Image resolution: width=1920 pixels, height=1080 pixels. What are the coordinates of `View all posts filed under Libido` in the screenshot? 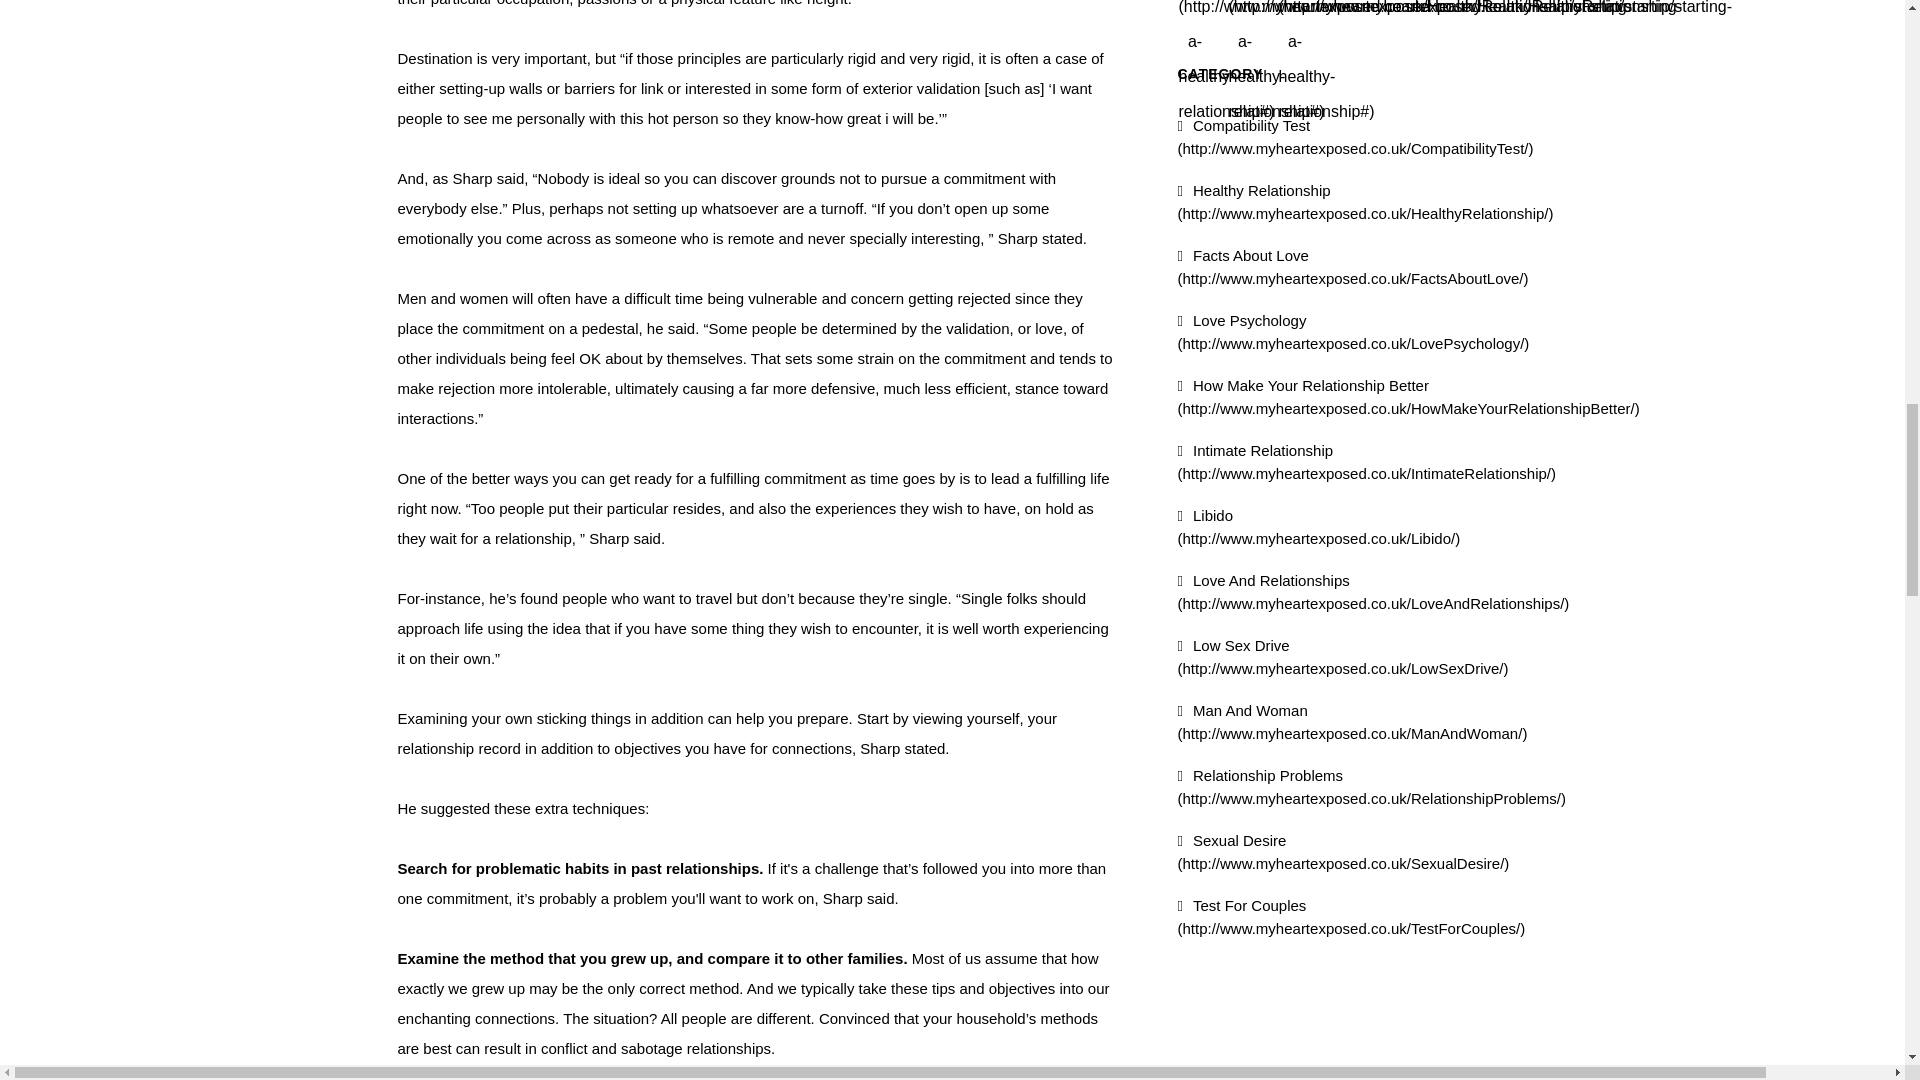 It's located at (1320, 526).